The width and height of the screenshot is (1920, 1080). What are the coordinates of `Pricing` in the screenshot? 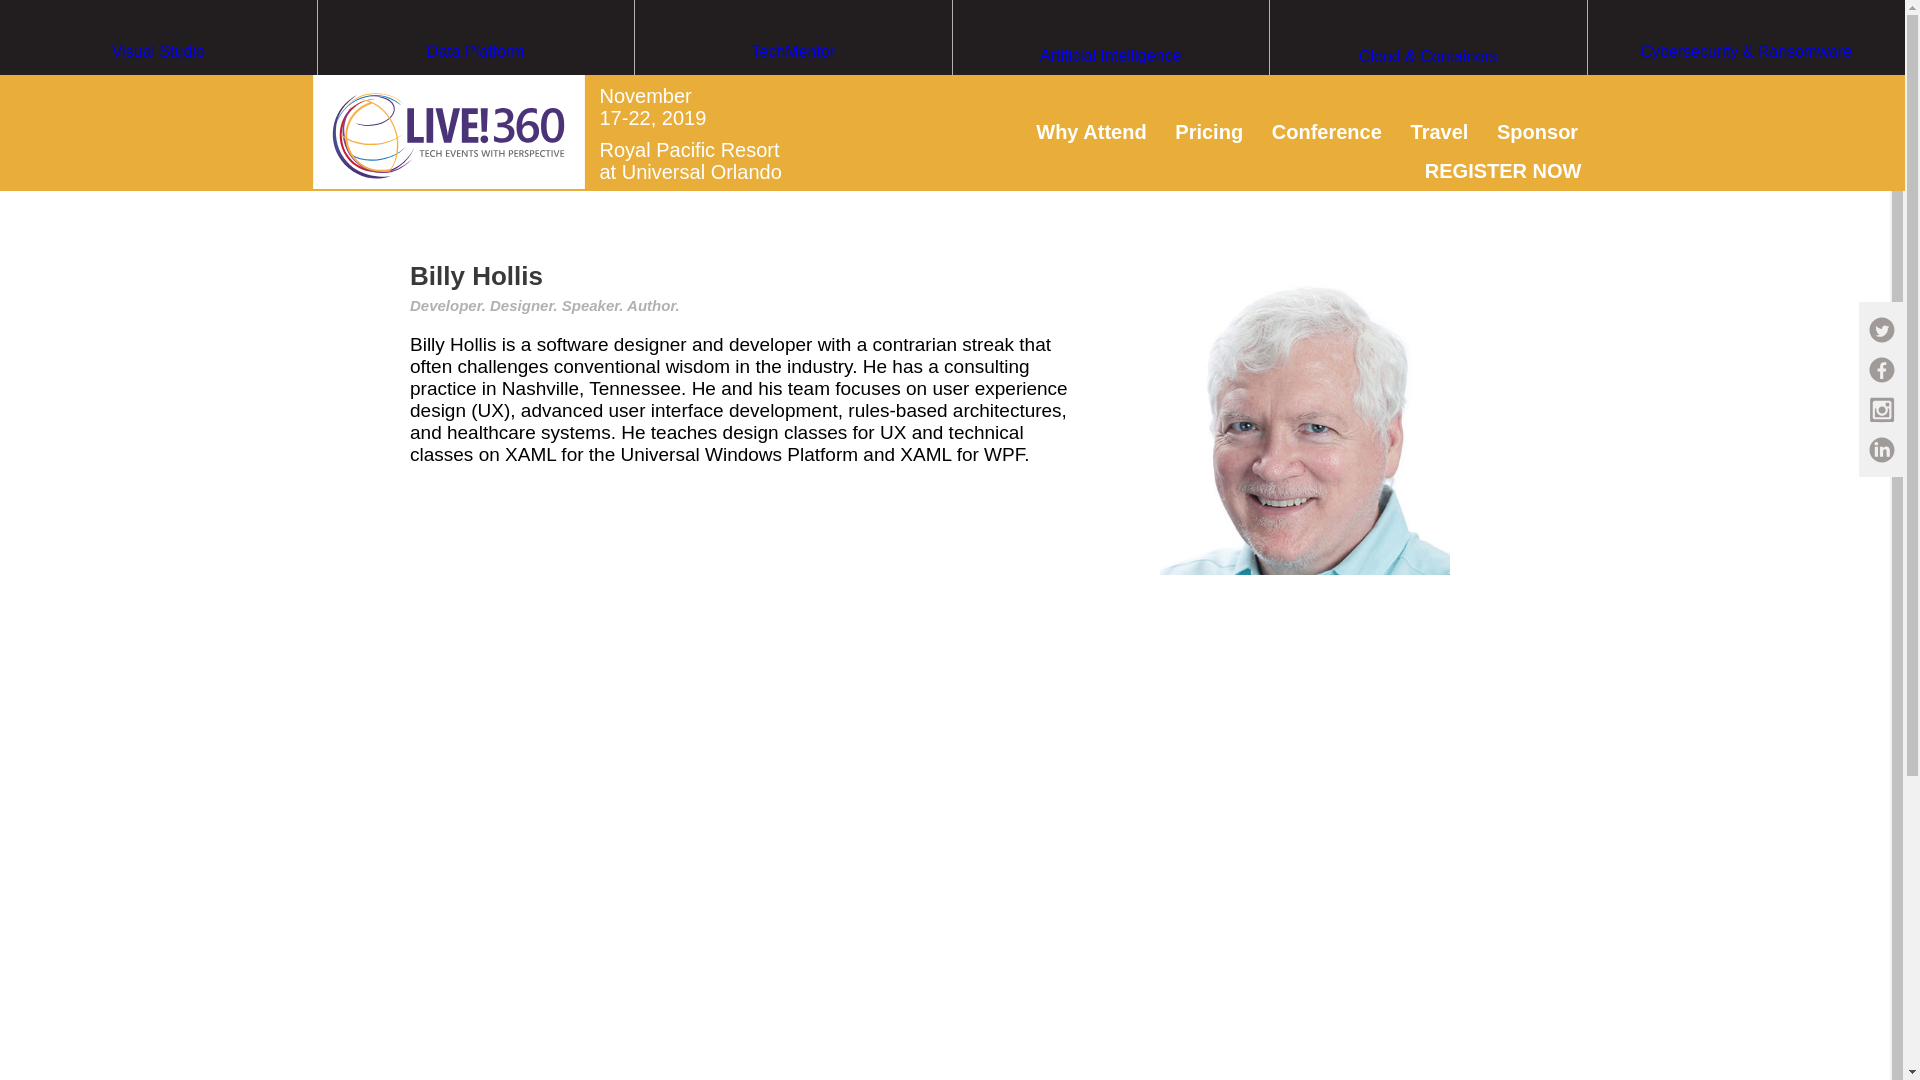 It's located at (1208, 131).